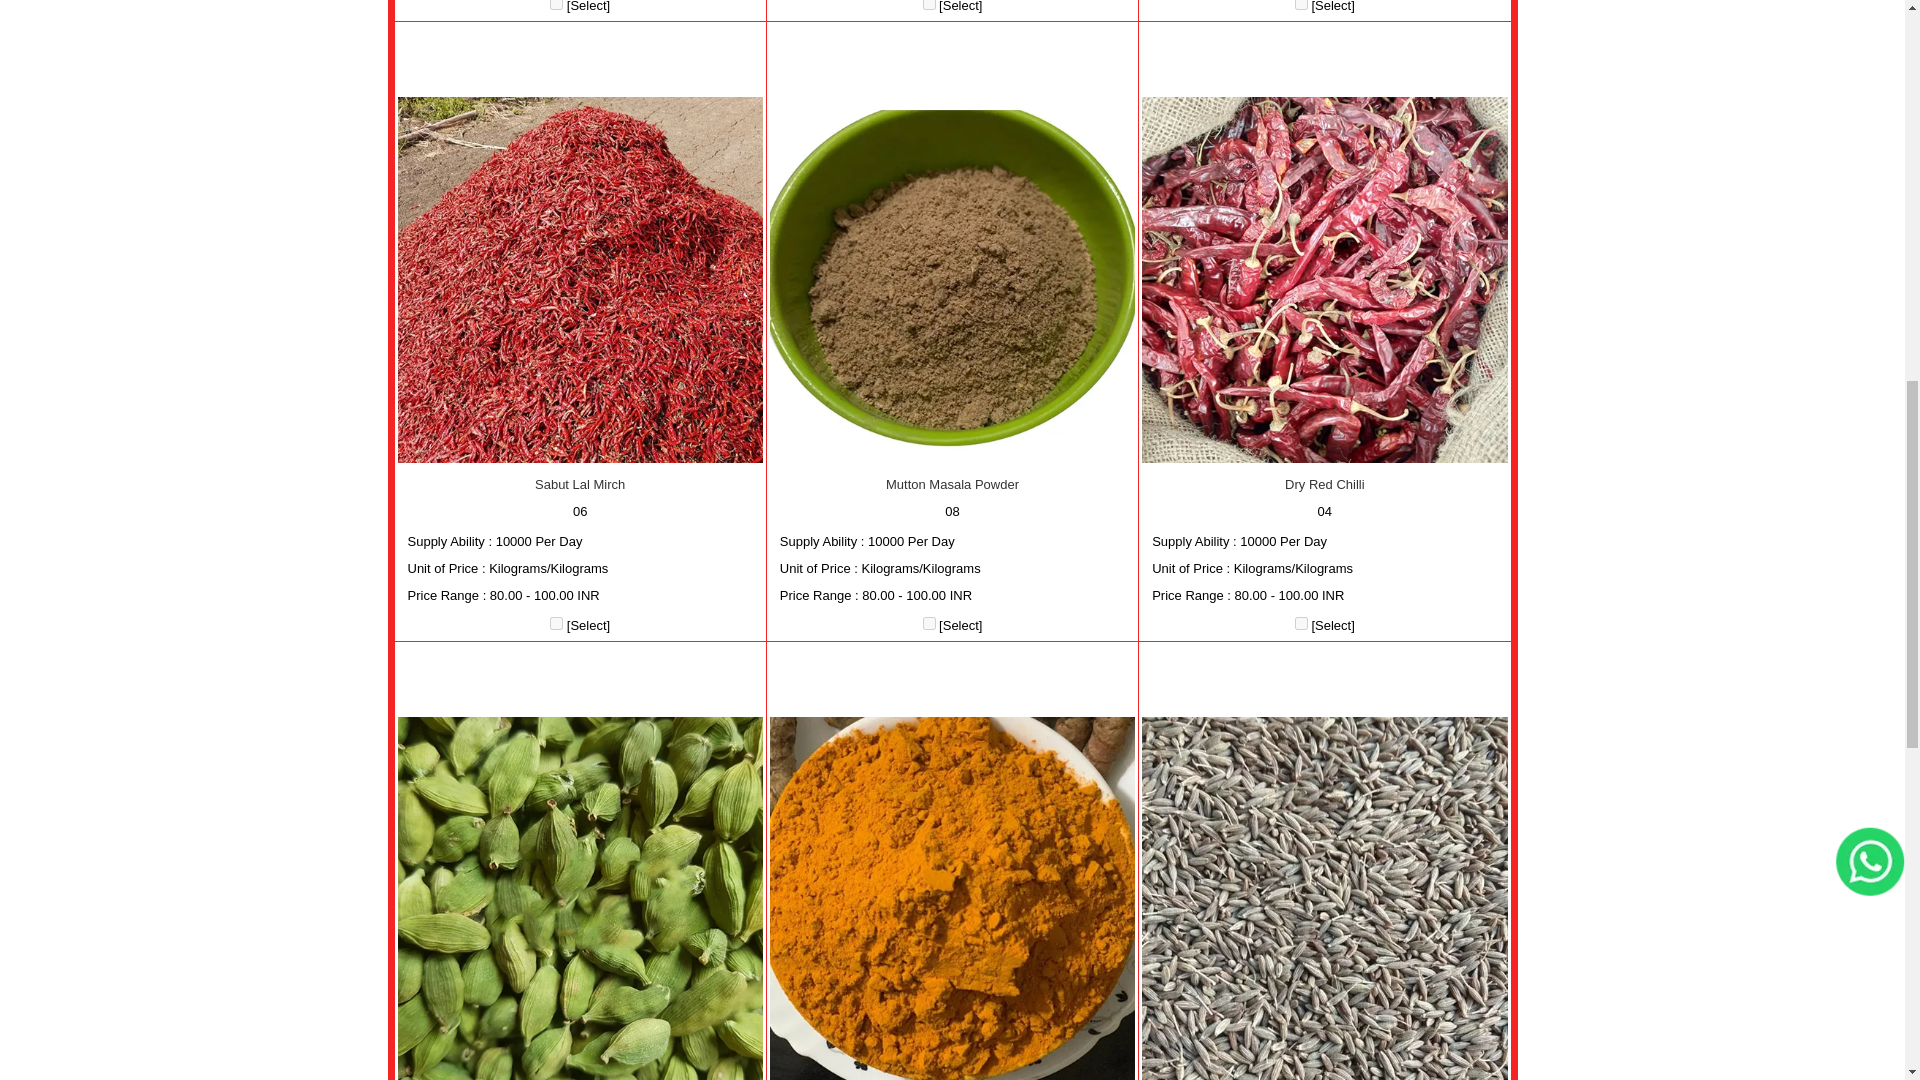 The image size is (1920, 1080). Describe the element at coordinates (928, 4) in the screenshot. I see `CATALOG` at that location.